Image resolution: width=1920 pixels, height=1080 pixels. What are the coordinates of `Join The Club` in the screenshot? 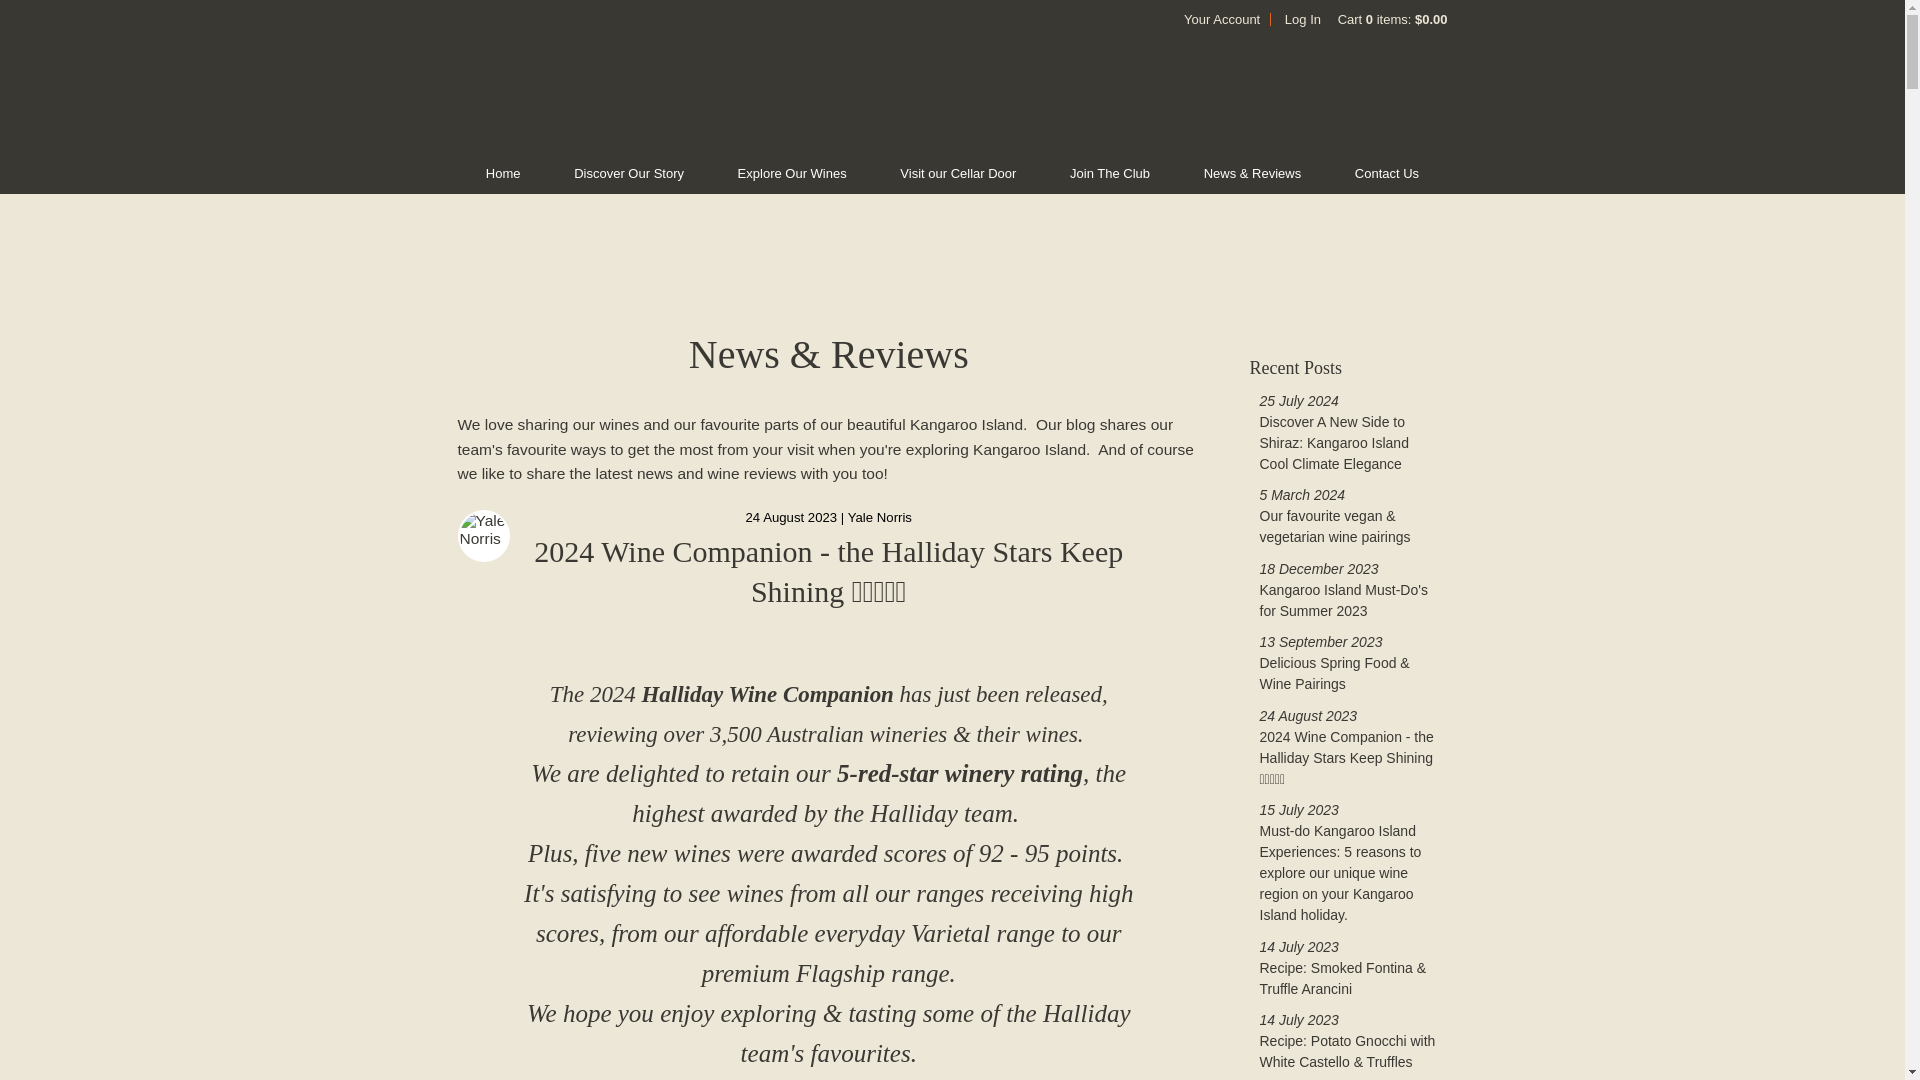 It's located at (1110, 174).